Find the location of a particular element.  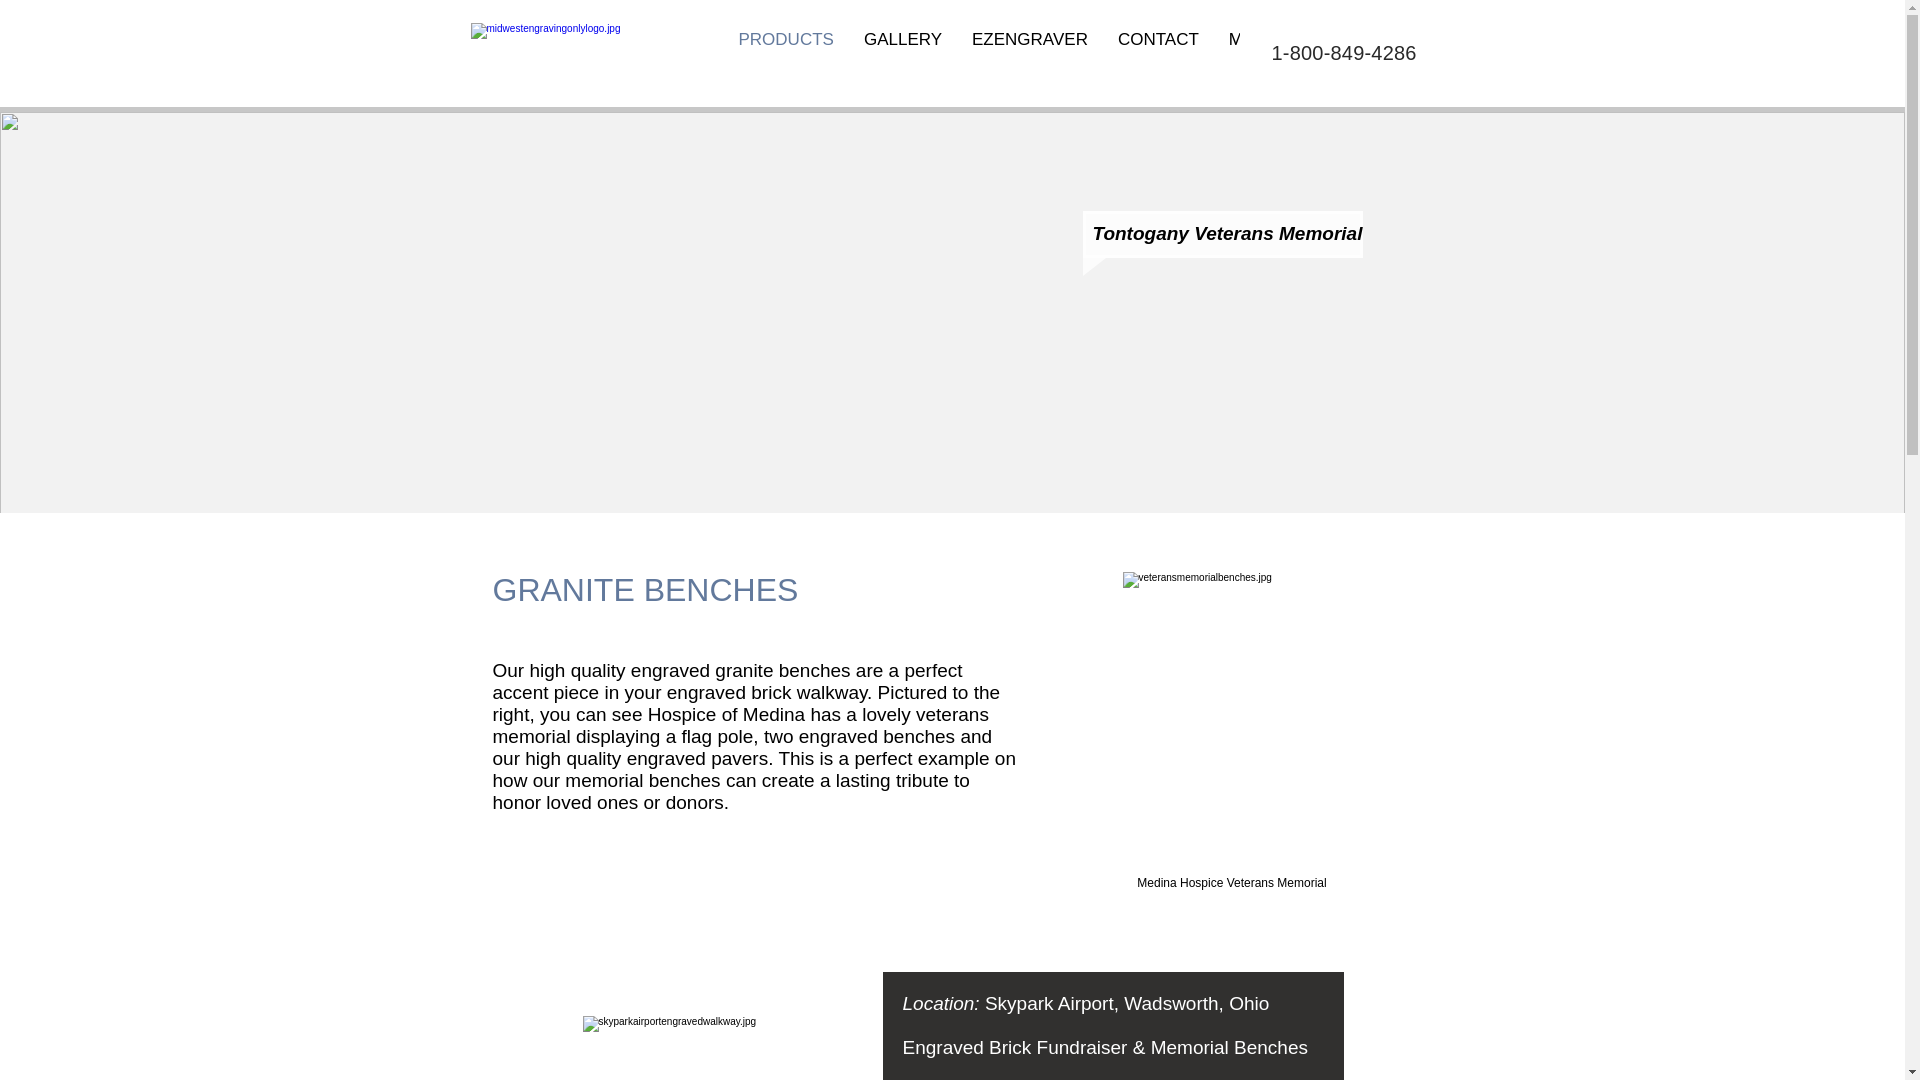

EZENGRAVER is located at coordinates (1029, 52).